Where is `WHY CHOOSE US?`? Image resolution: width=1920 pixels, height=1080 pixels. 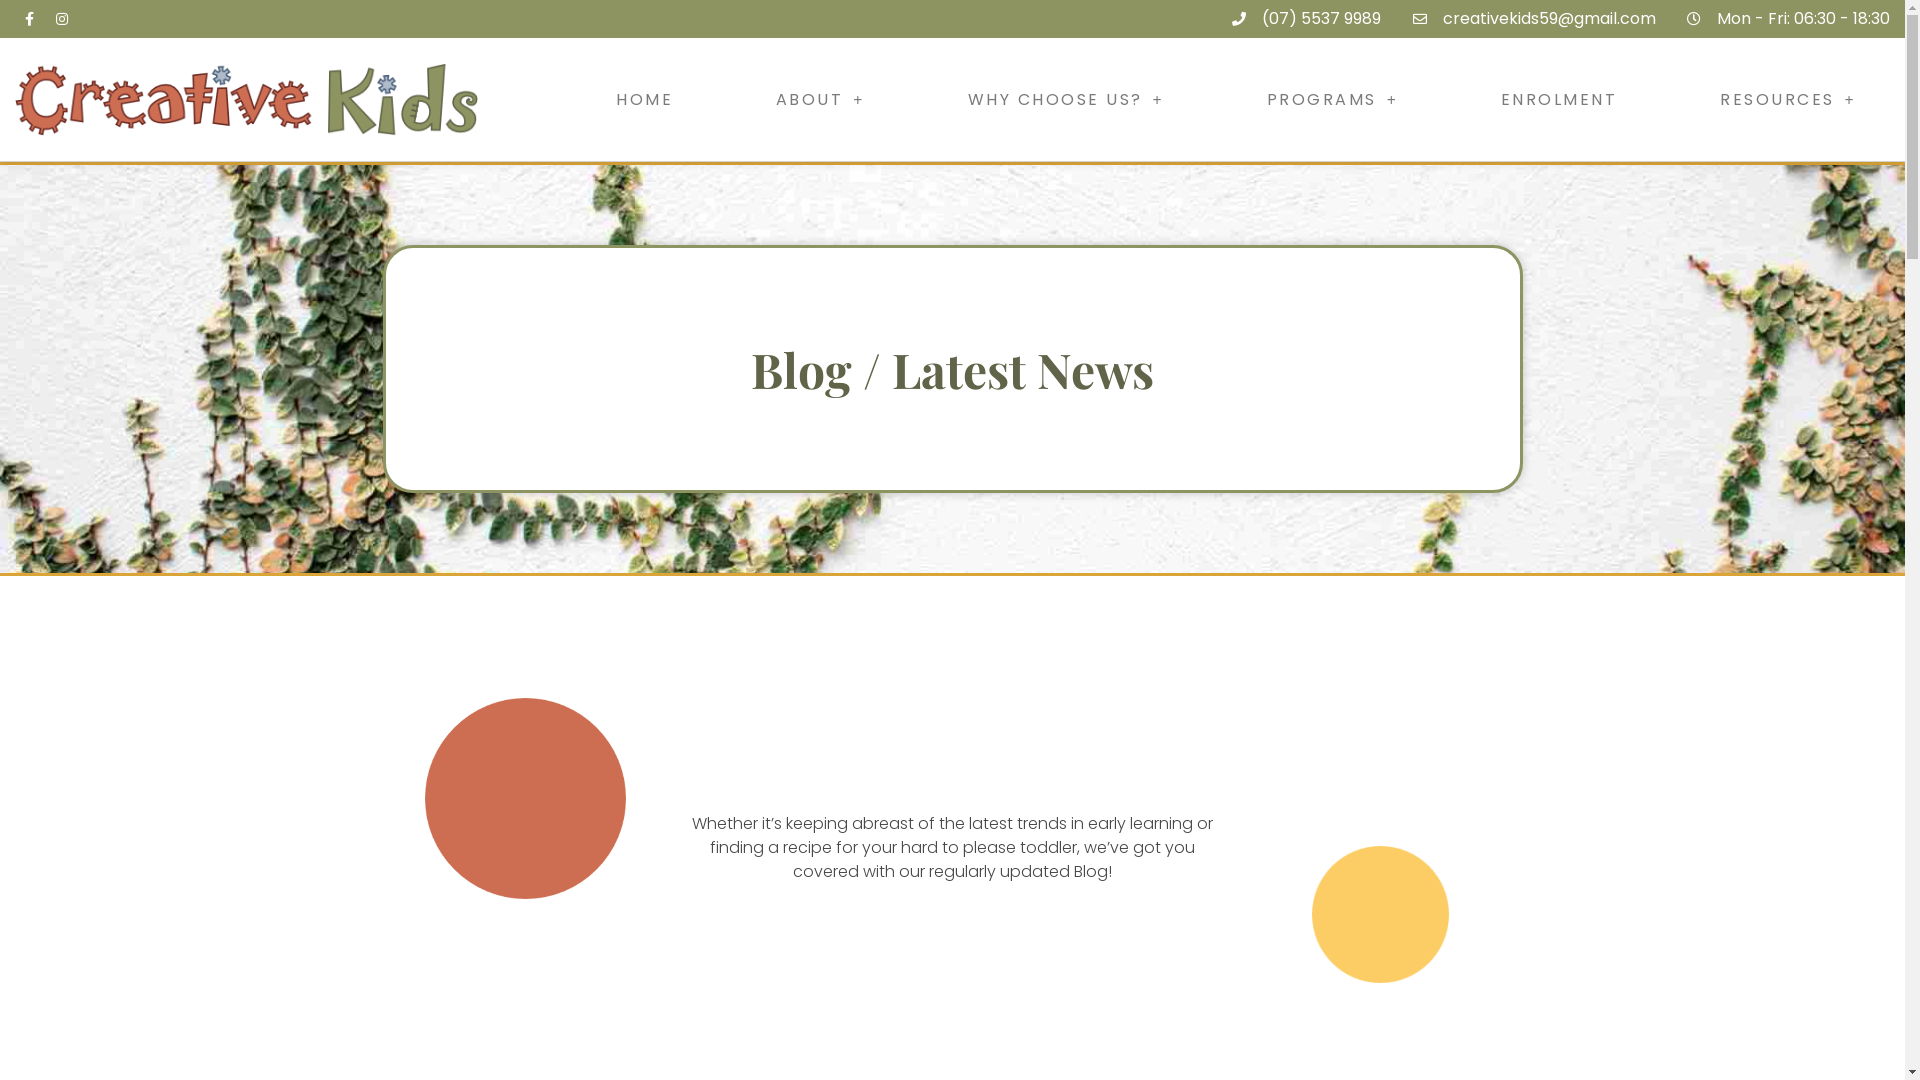 WHY CHOOSE US? is located at coordinates (1066, 100).